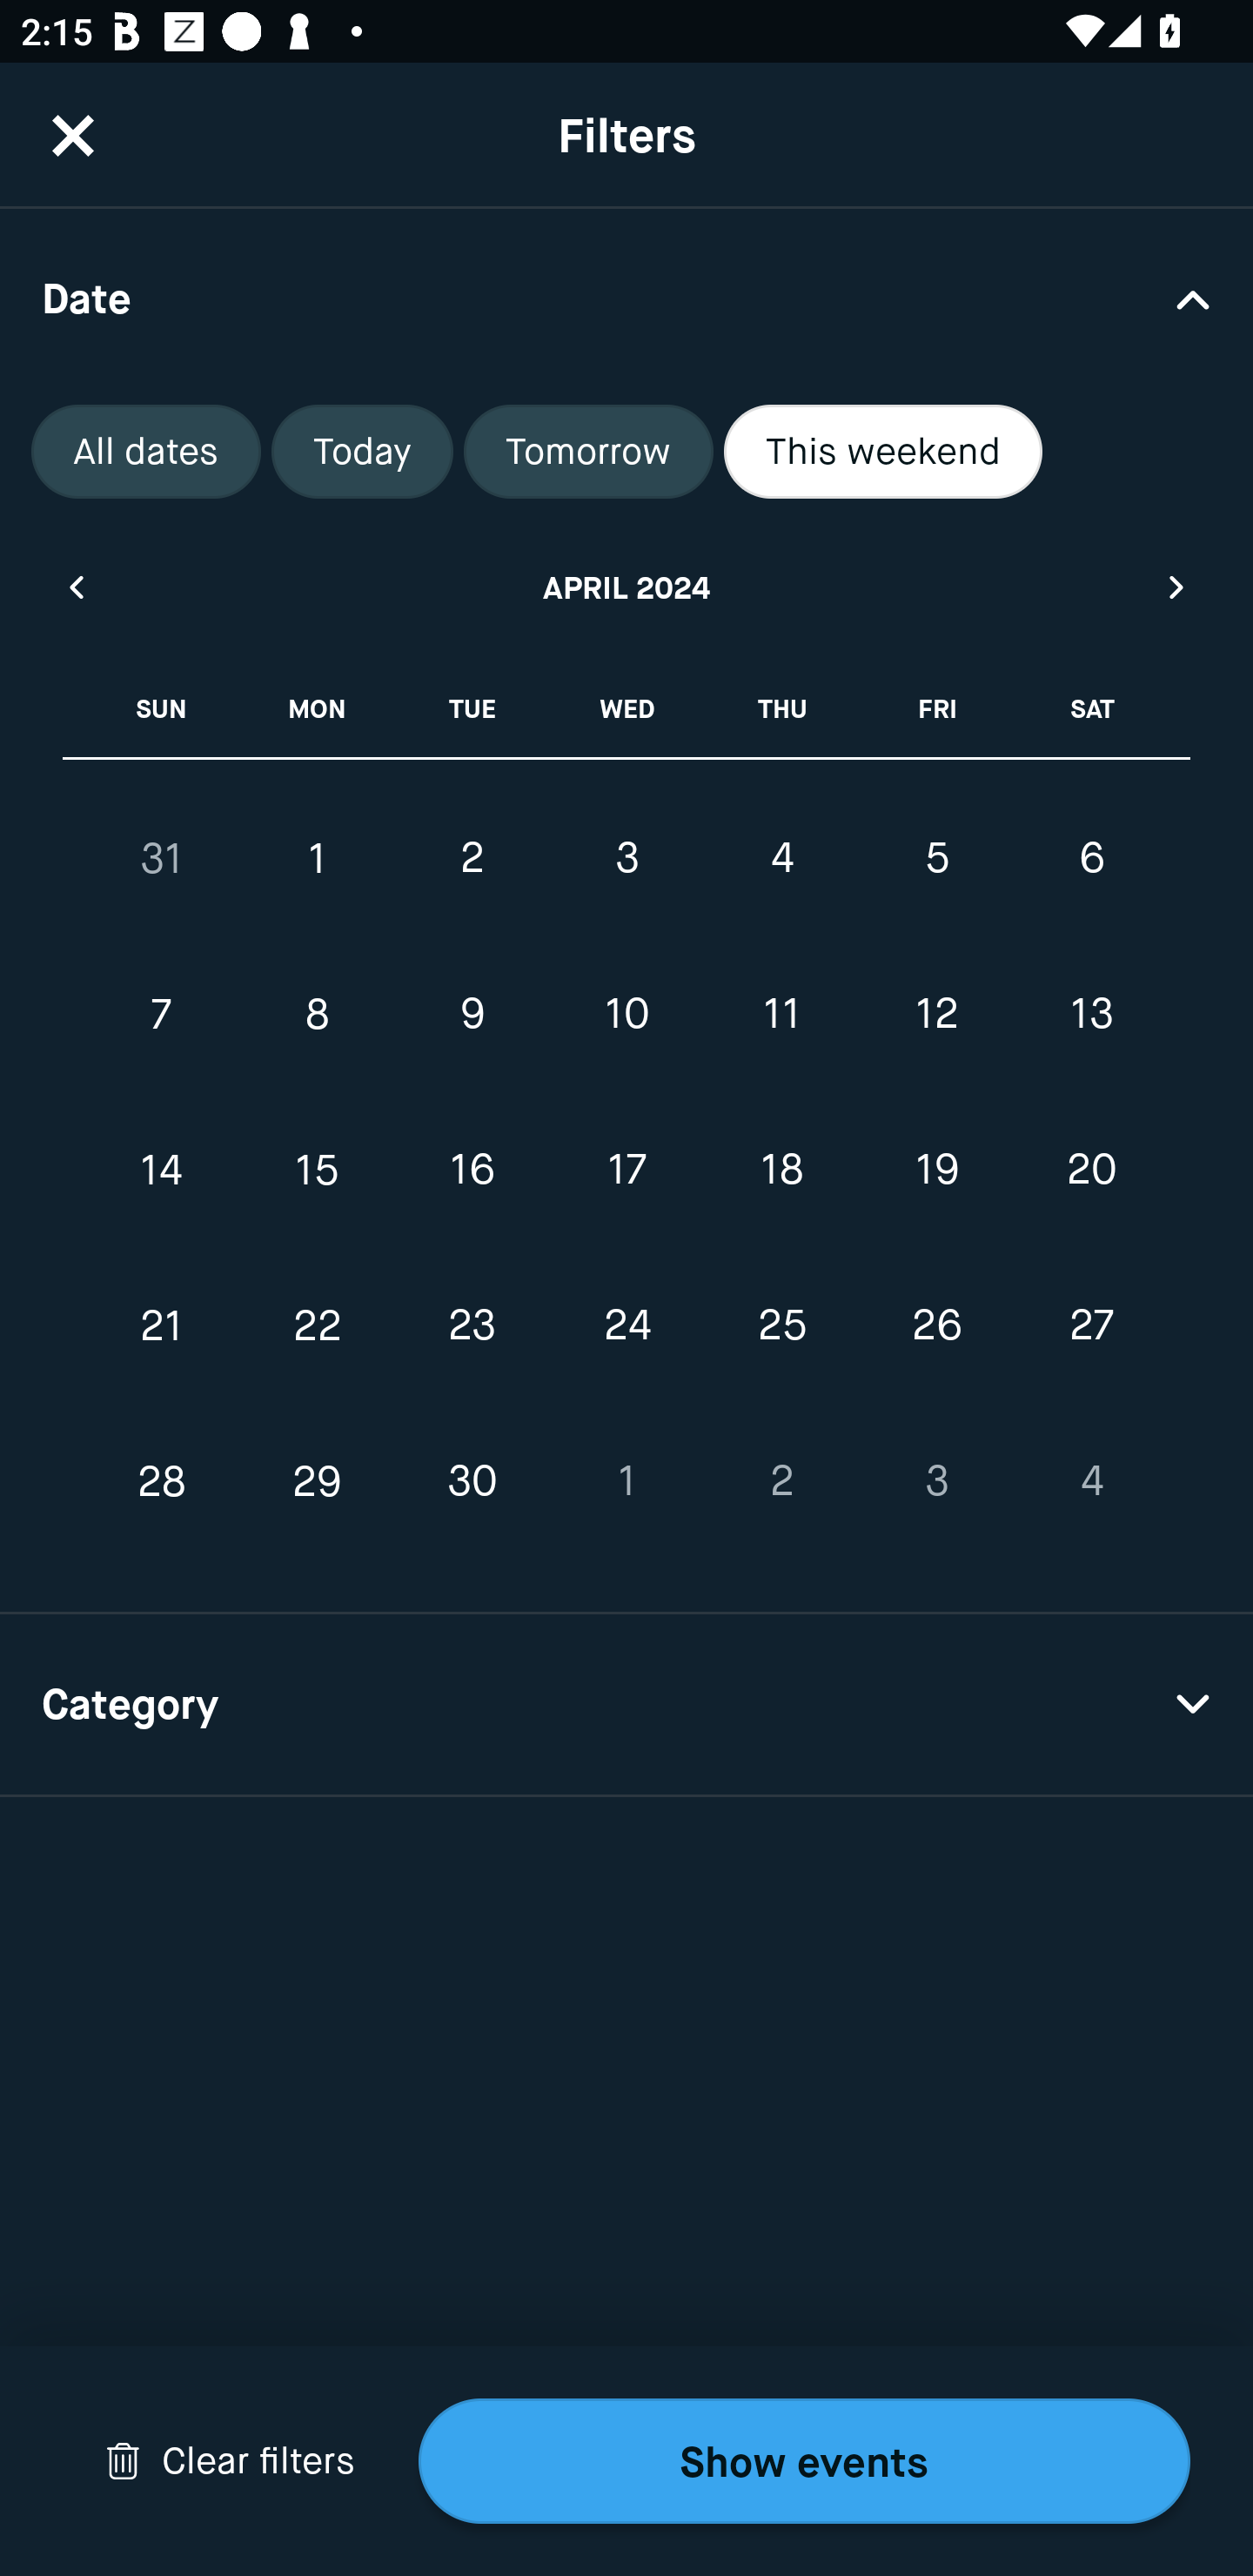 The image size is (1253, 2576). Describe the element at coordinates (472, 1170) in the screenshot. I see `16` at that location.